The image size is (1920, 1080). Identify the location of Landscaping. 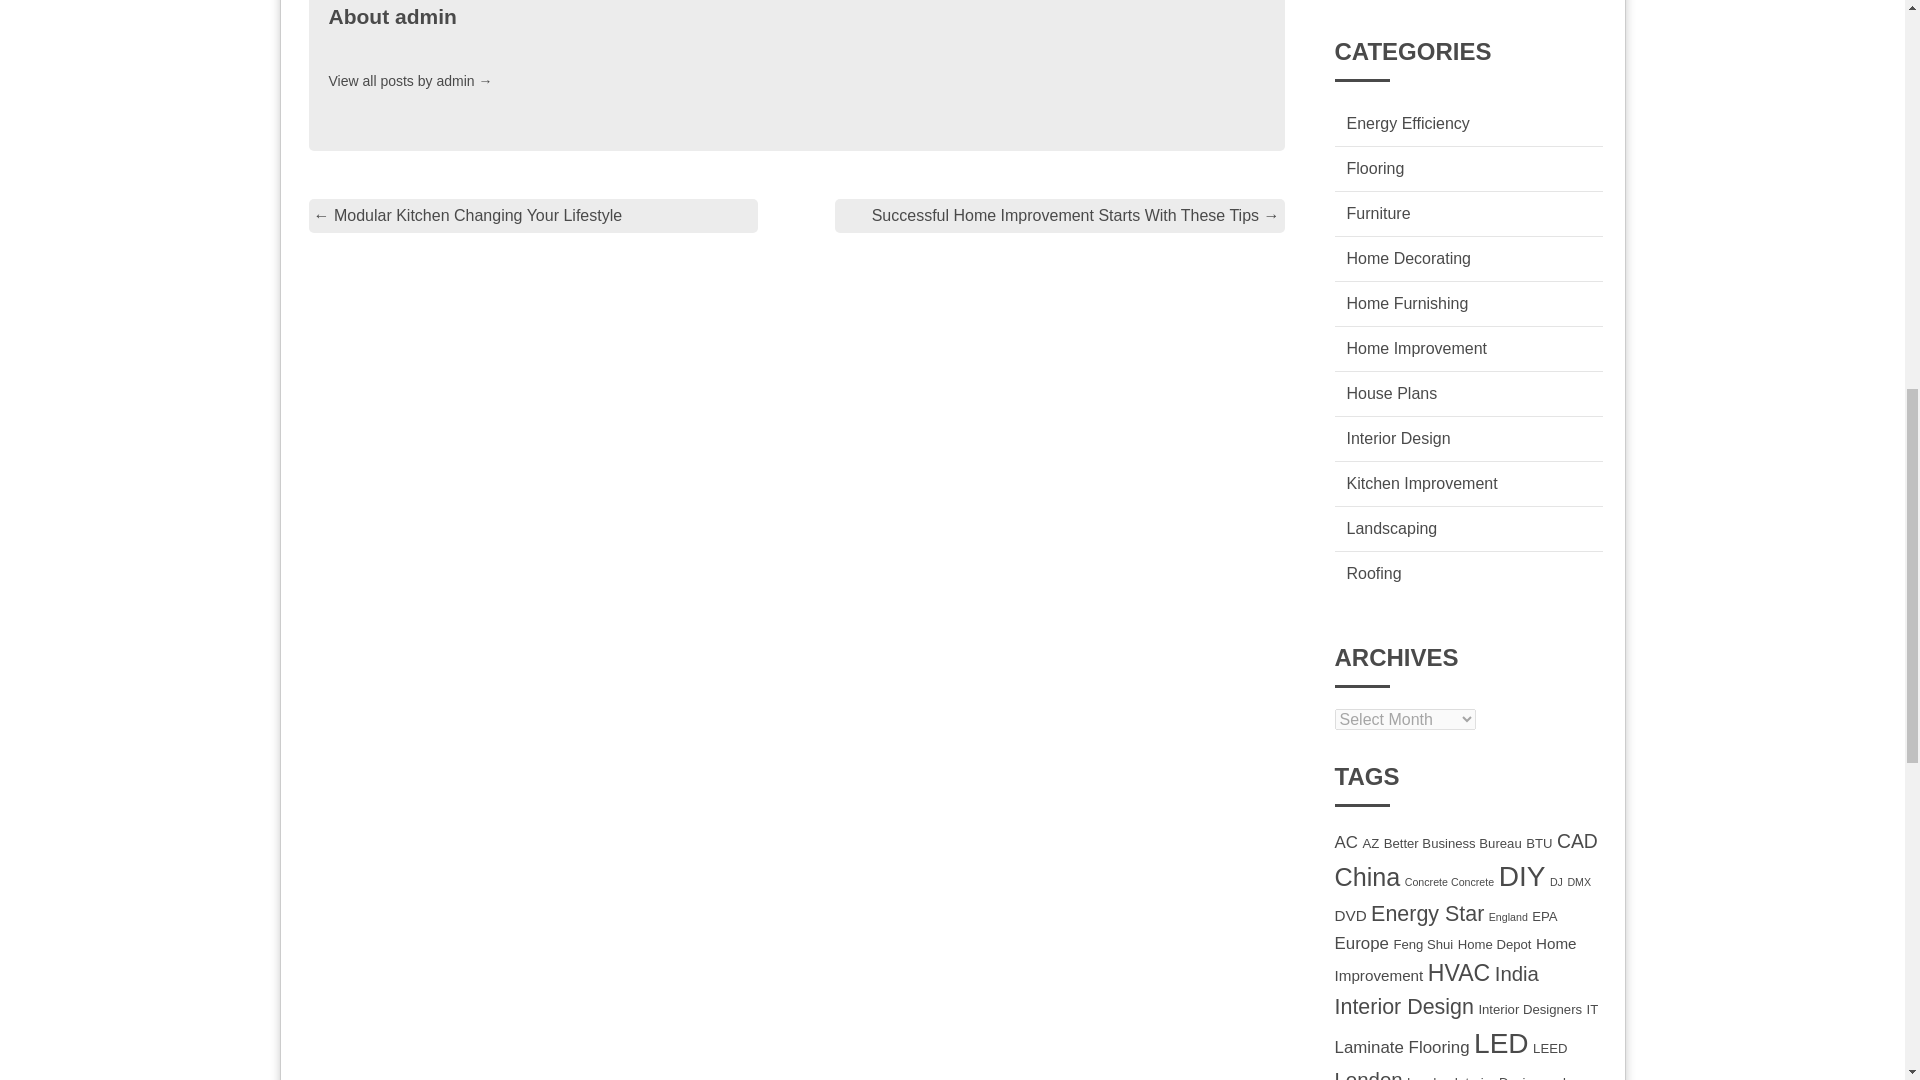
(1390, 528).